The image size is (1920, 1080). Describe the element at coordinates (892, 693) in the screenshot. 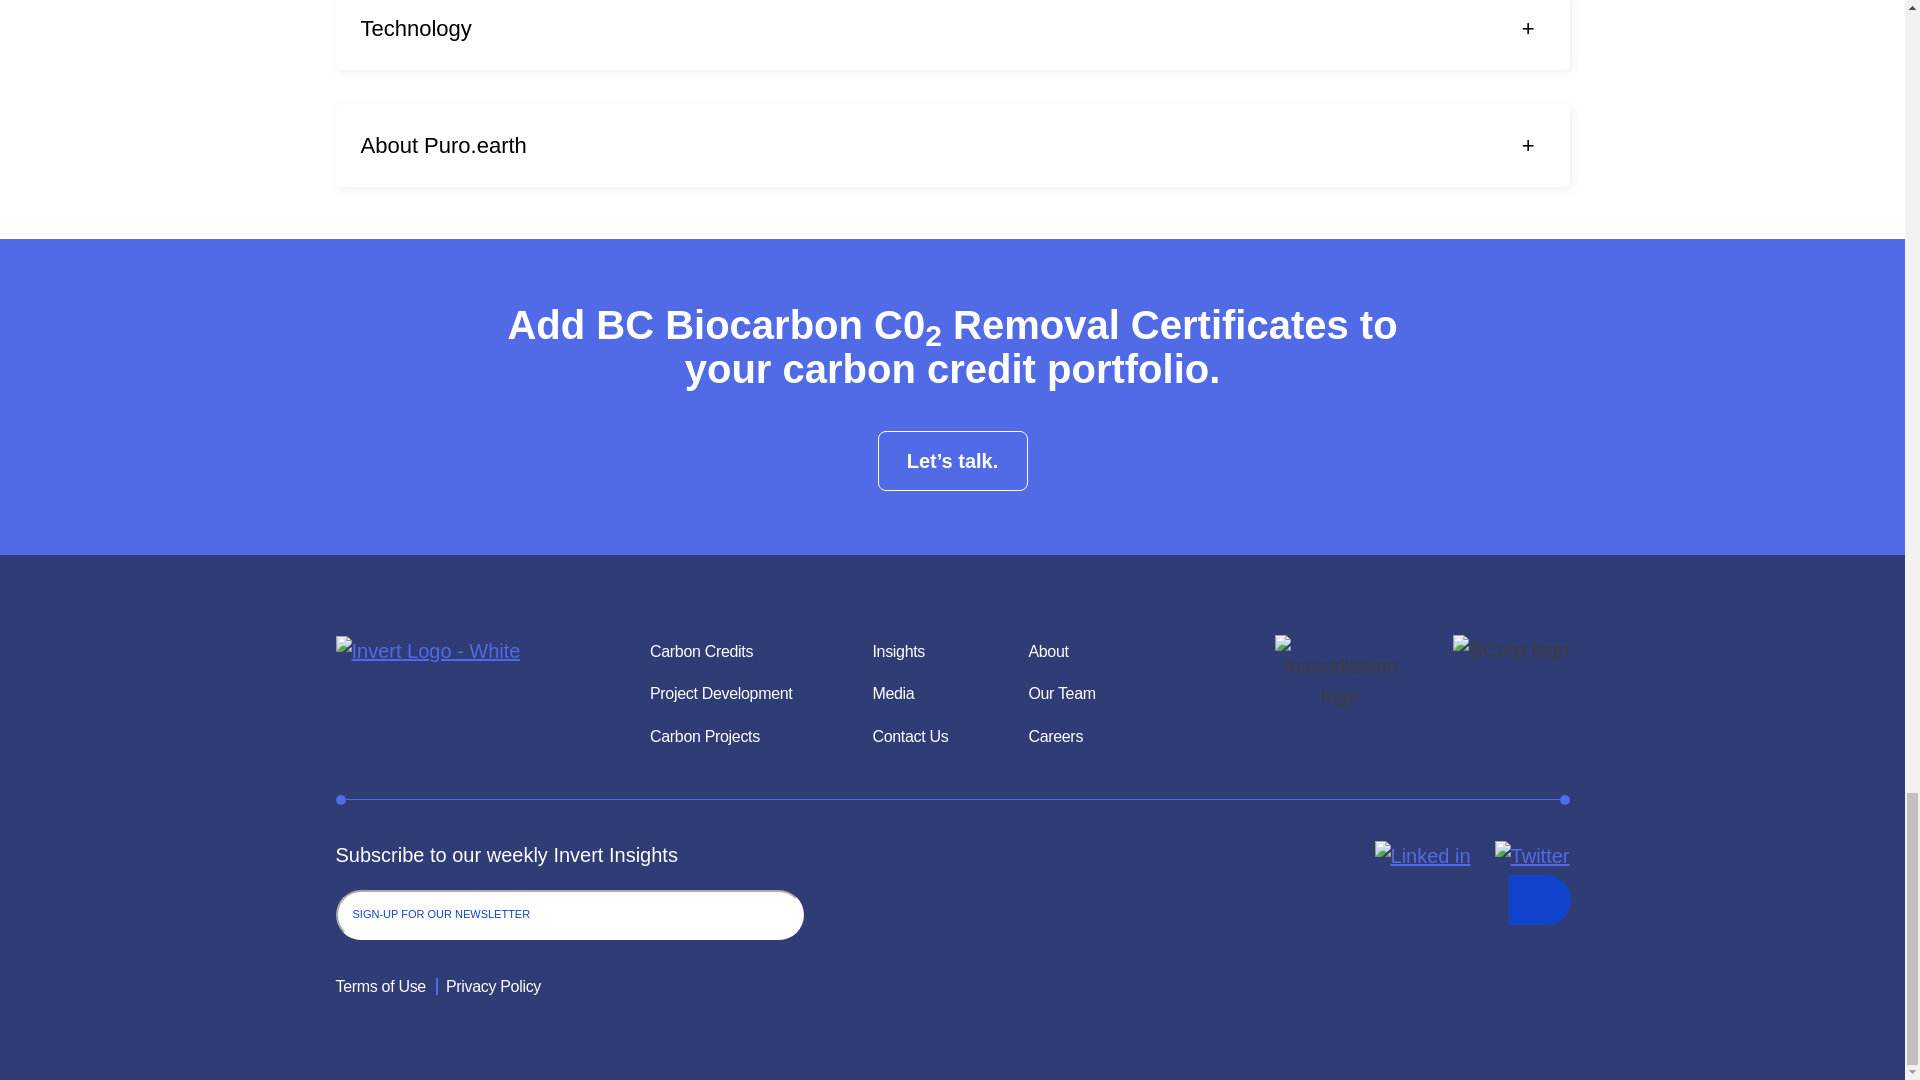

I see `Media` at that location.